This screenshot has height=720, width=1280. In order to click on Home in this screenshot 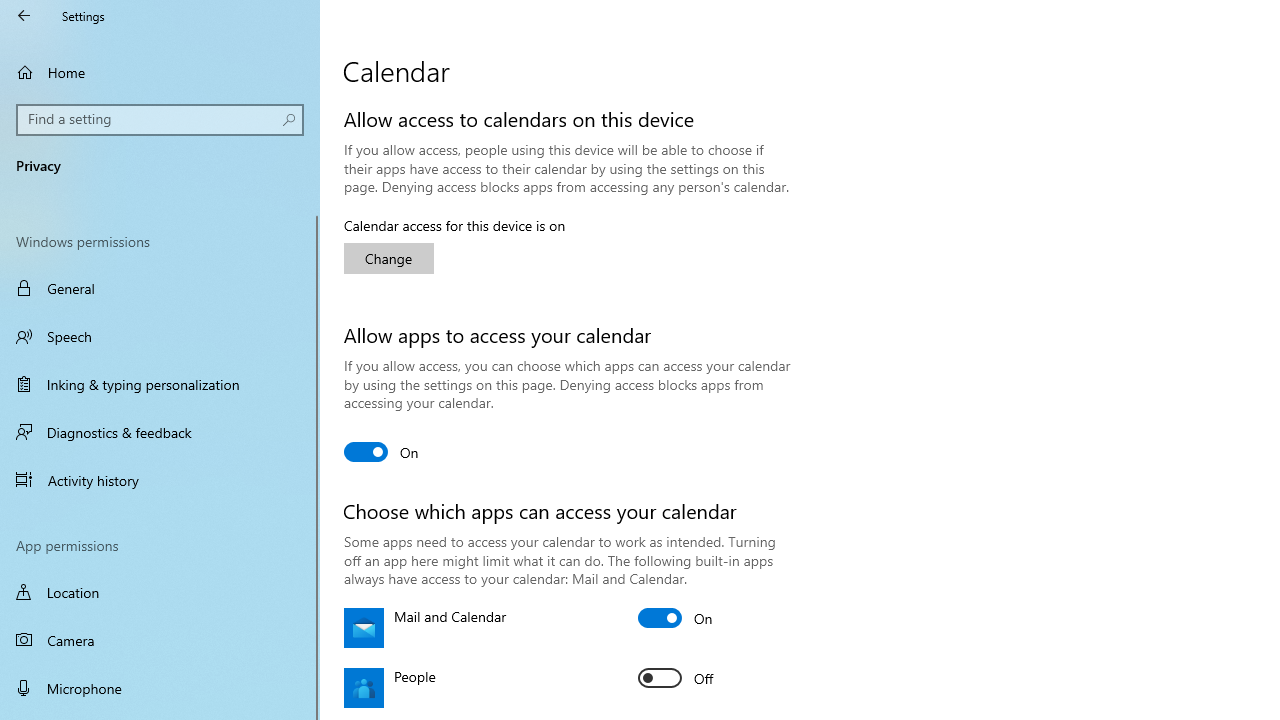, I will do `click(160, 72)`.